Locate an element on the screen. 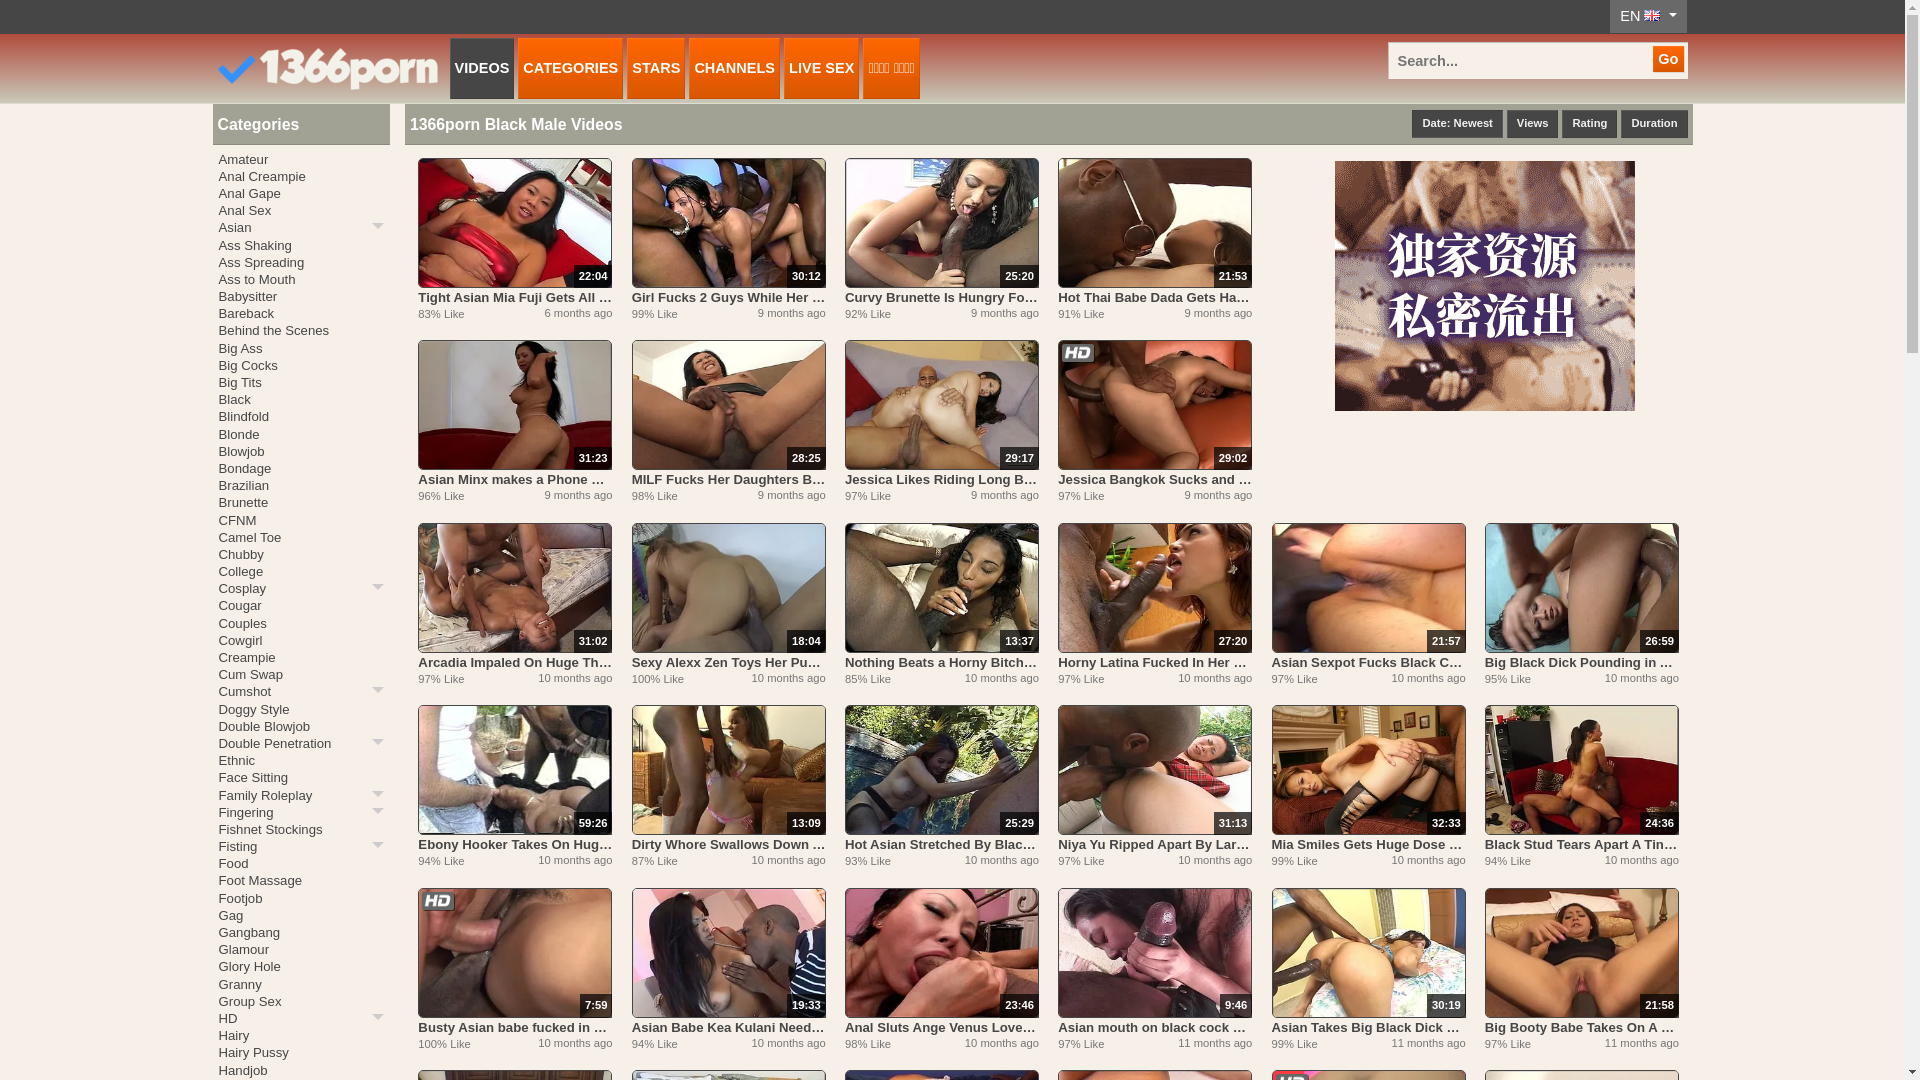 The image size is (1920, 1080). Ass Shaking is located at coordinates (301, 244).